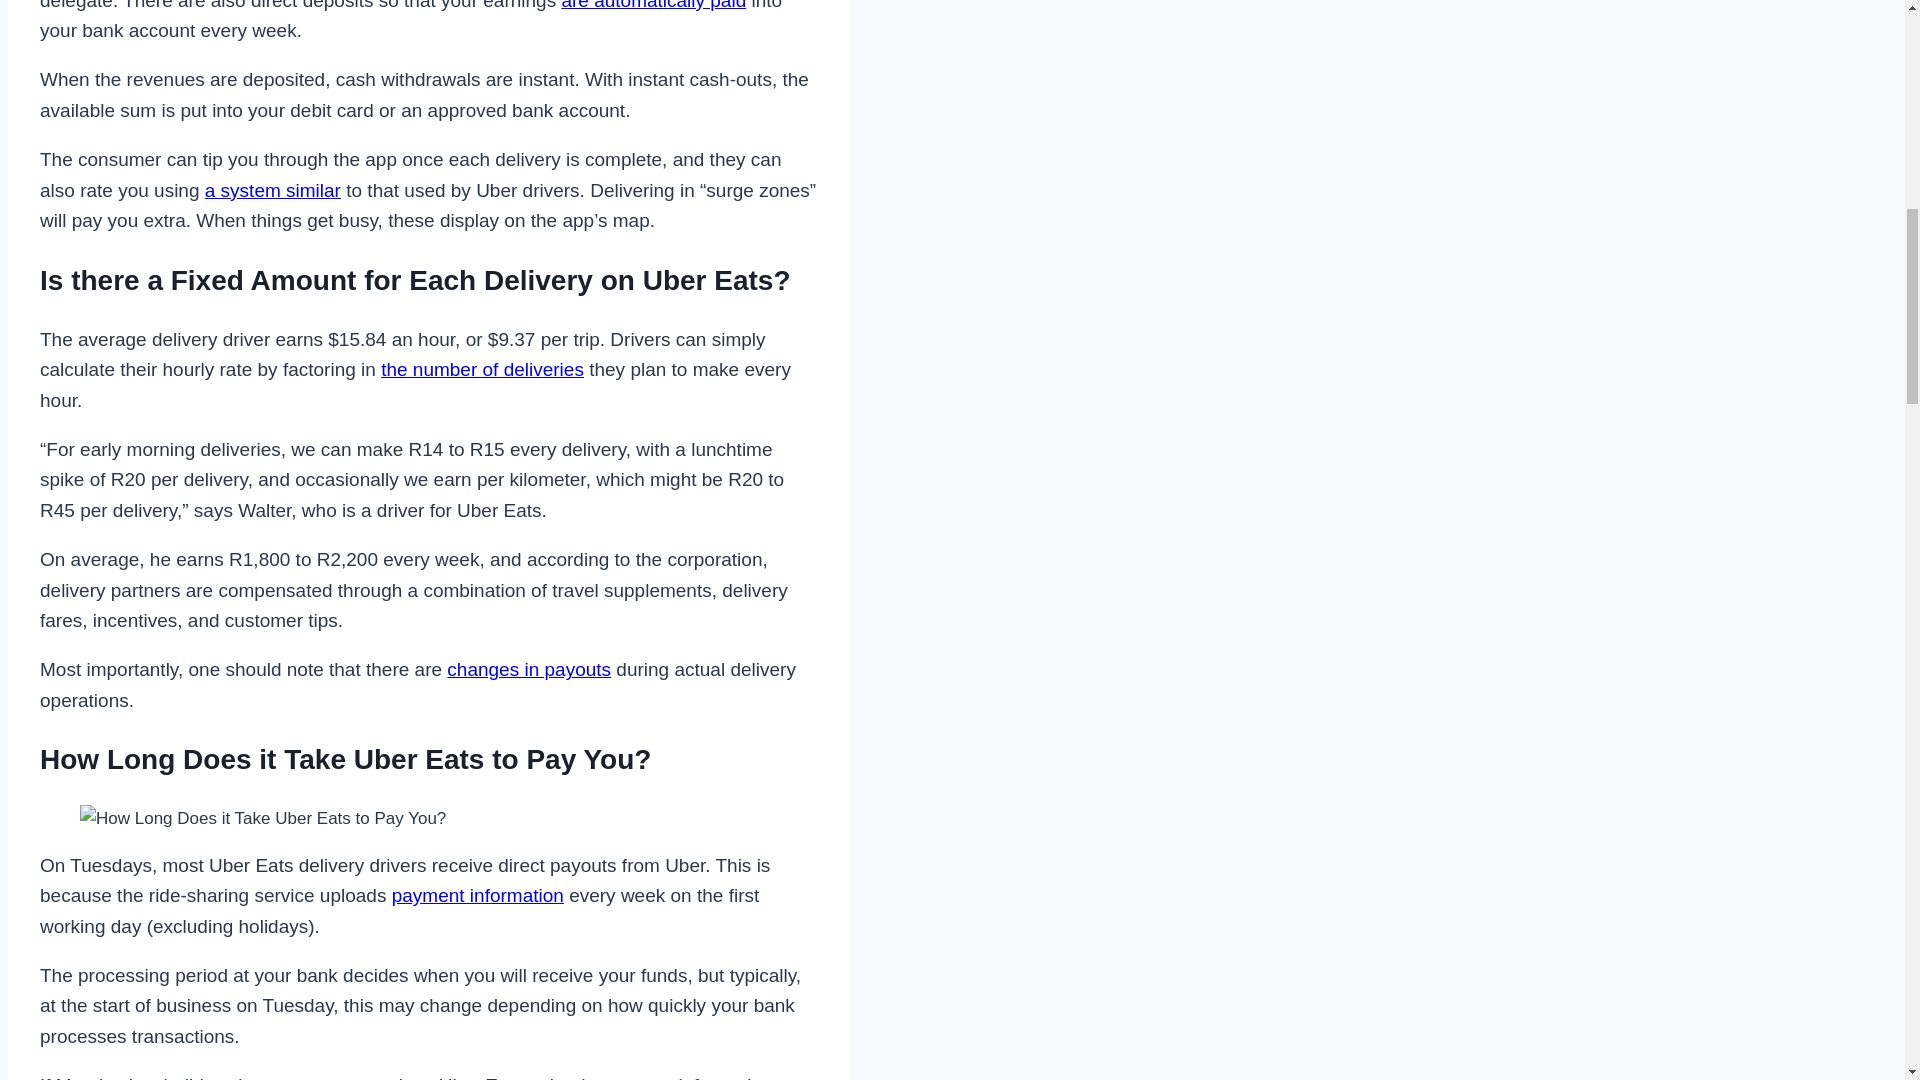  Describe the element at coordinates (653, 5) in the screenshot. I see `are automatically paid` at that location.